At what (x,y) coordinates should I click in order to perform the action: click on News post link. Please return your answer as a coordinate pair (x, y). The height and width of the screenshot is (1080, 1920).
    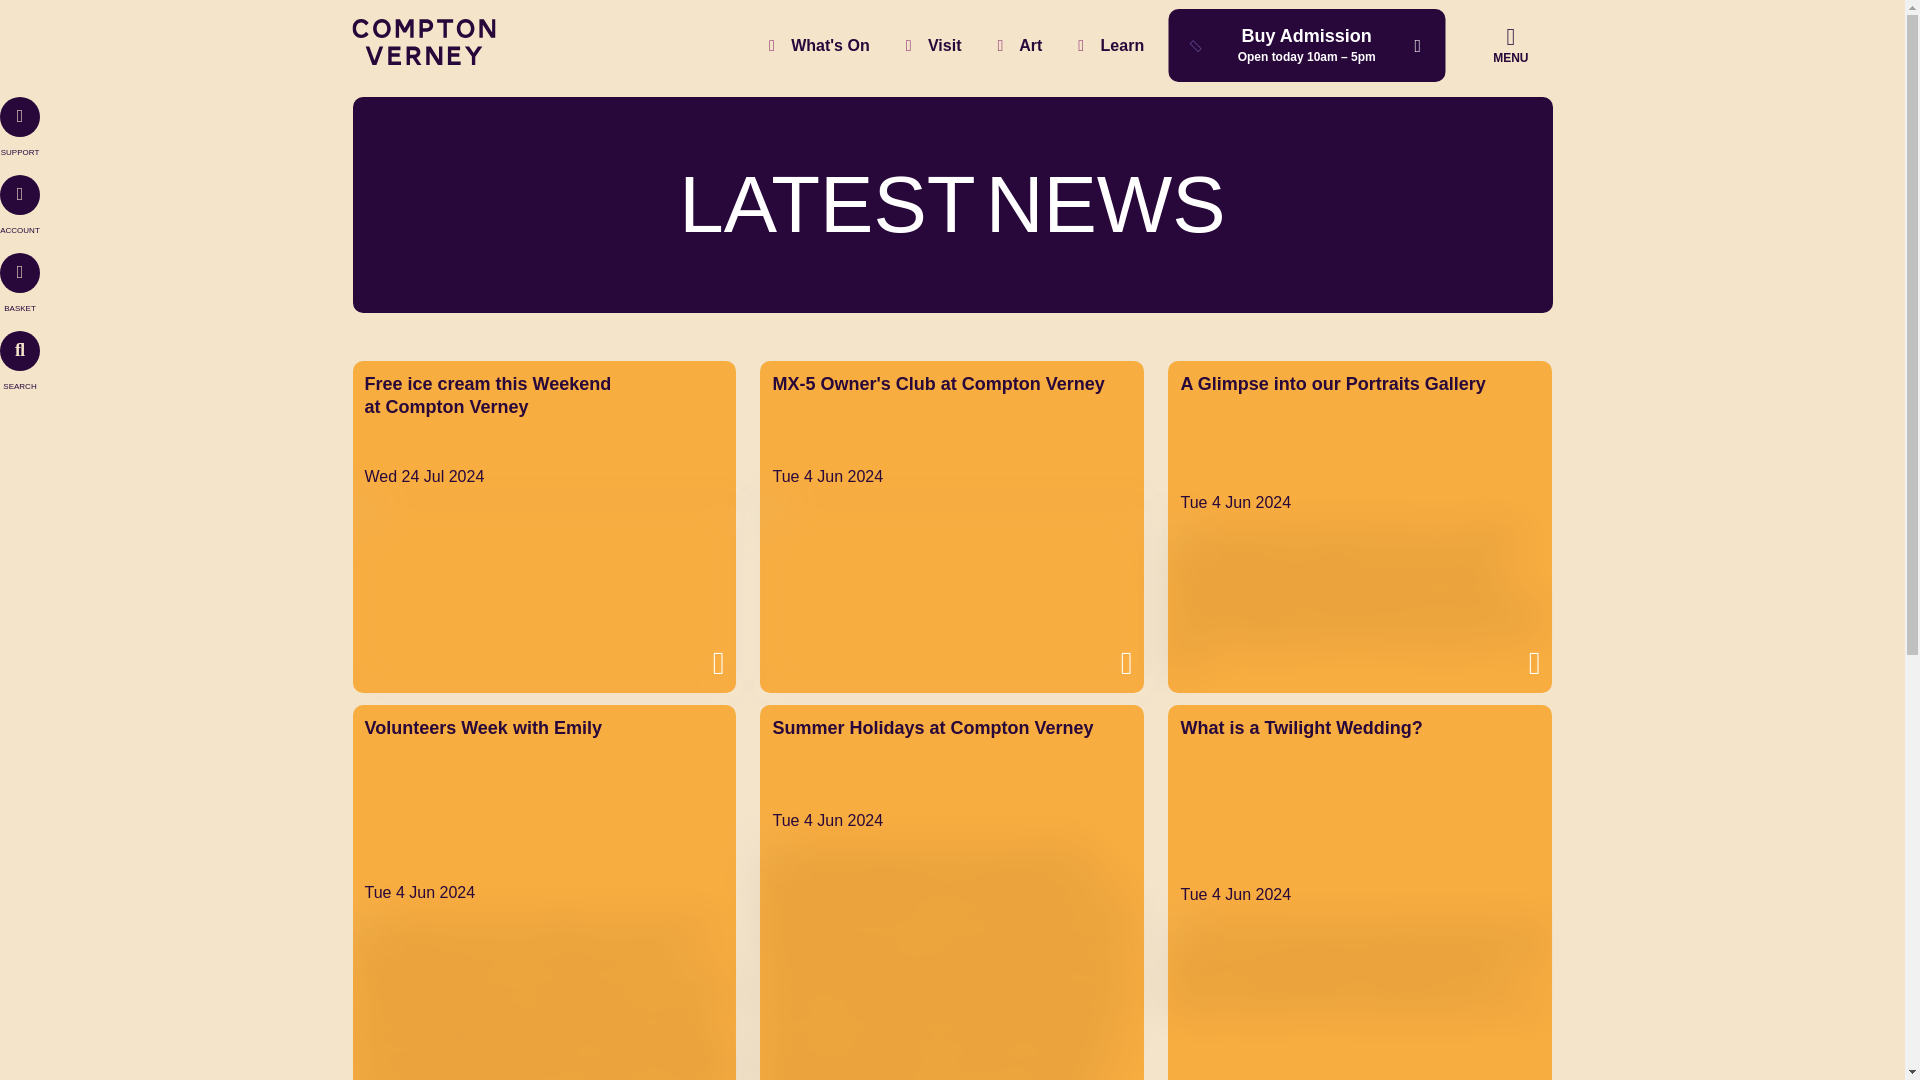
    Looking at the image, I should click on (1359, 526).